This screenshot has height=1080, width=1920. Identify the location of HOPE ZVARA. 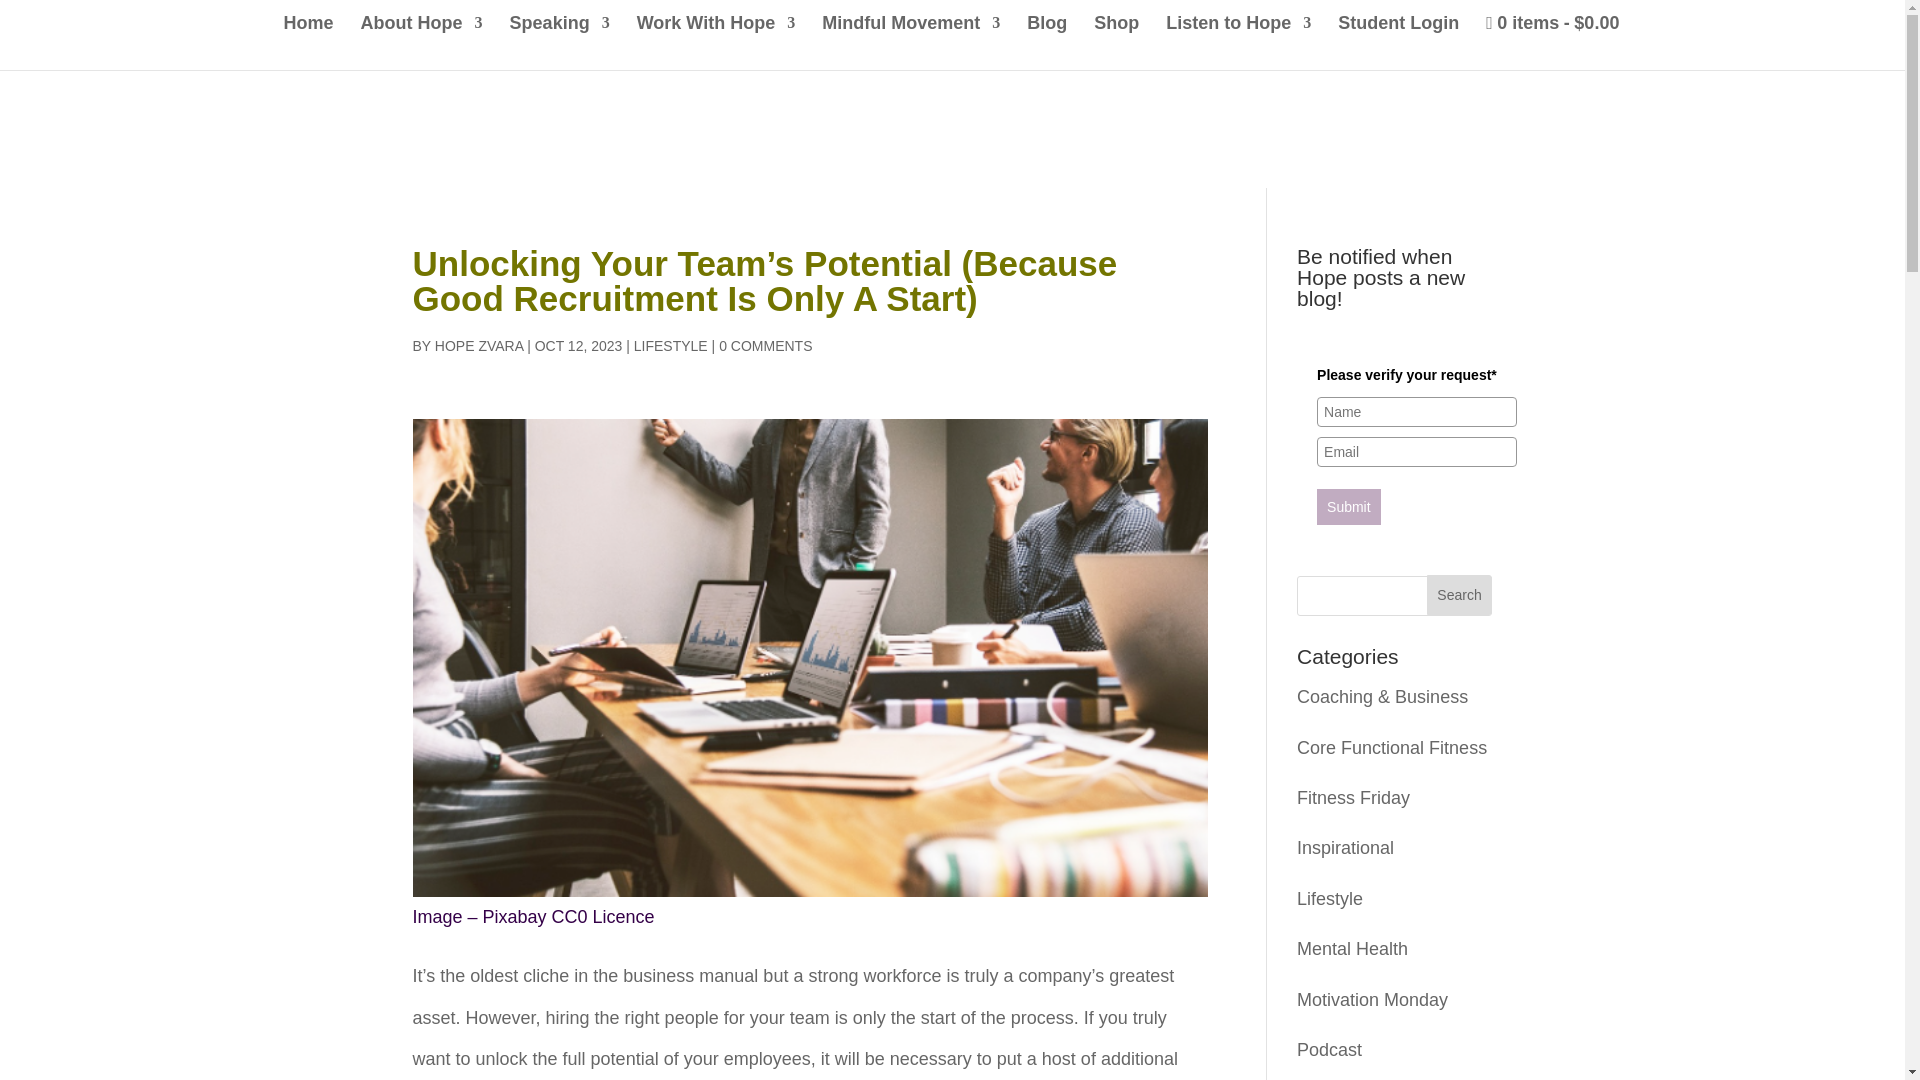
(478, 346).